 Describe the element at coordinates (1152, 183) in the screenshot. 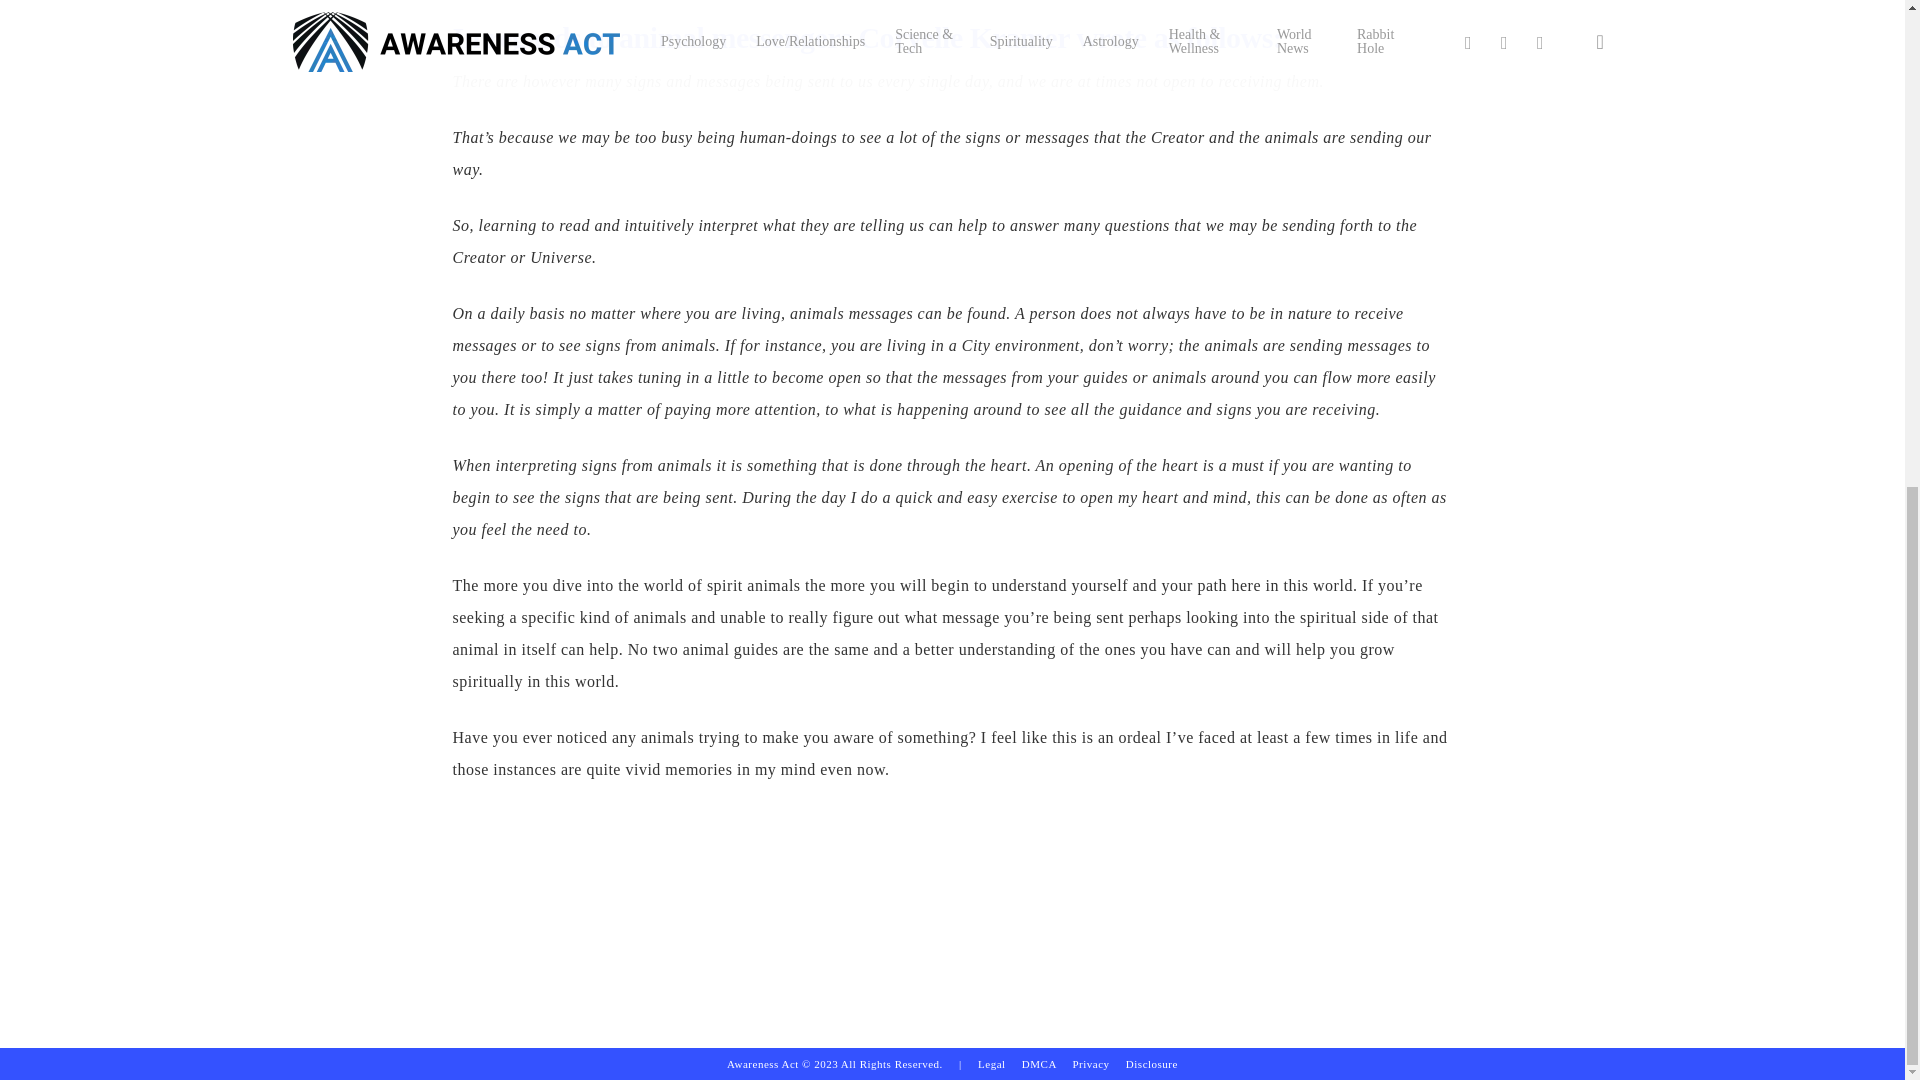

I see `Disclosure` at that location.